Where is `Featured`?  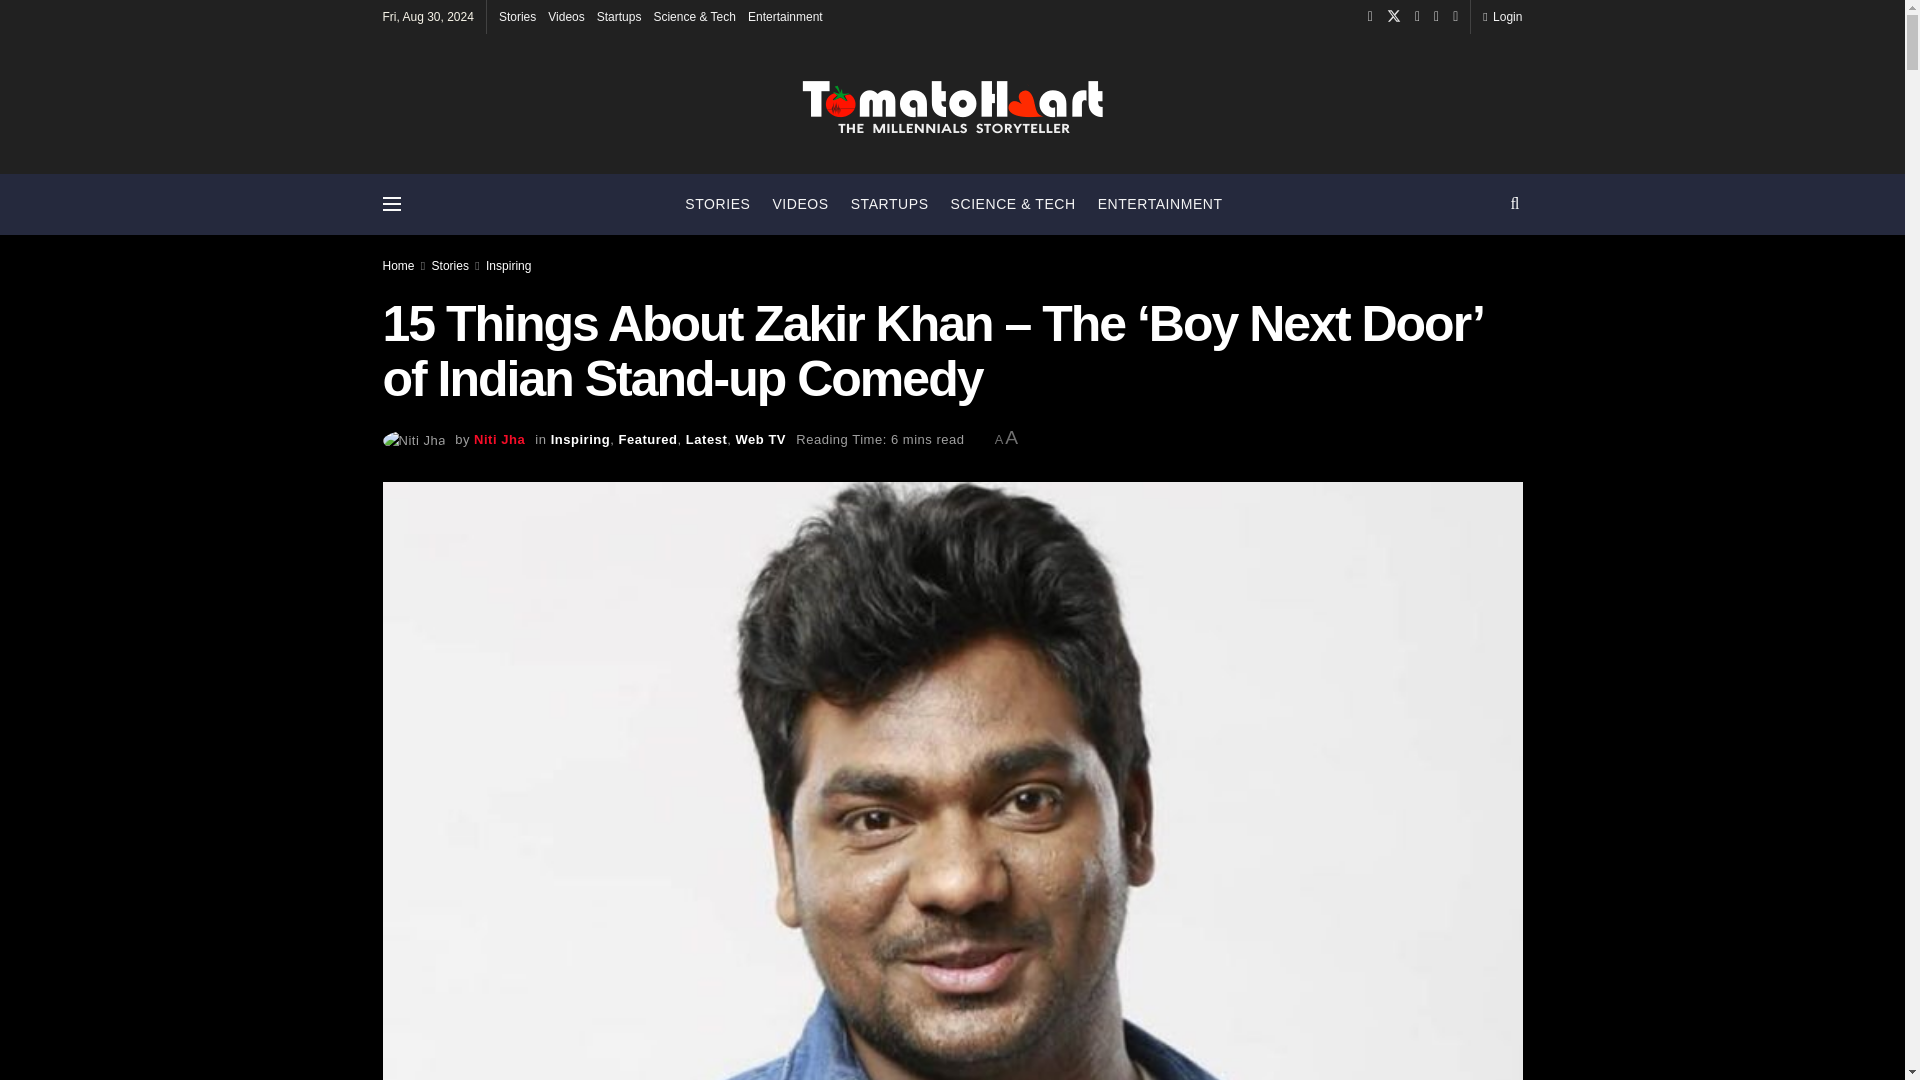
Featured is located at coordinates (648, 440).